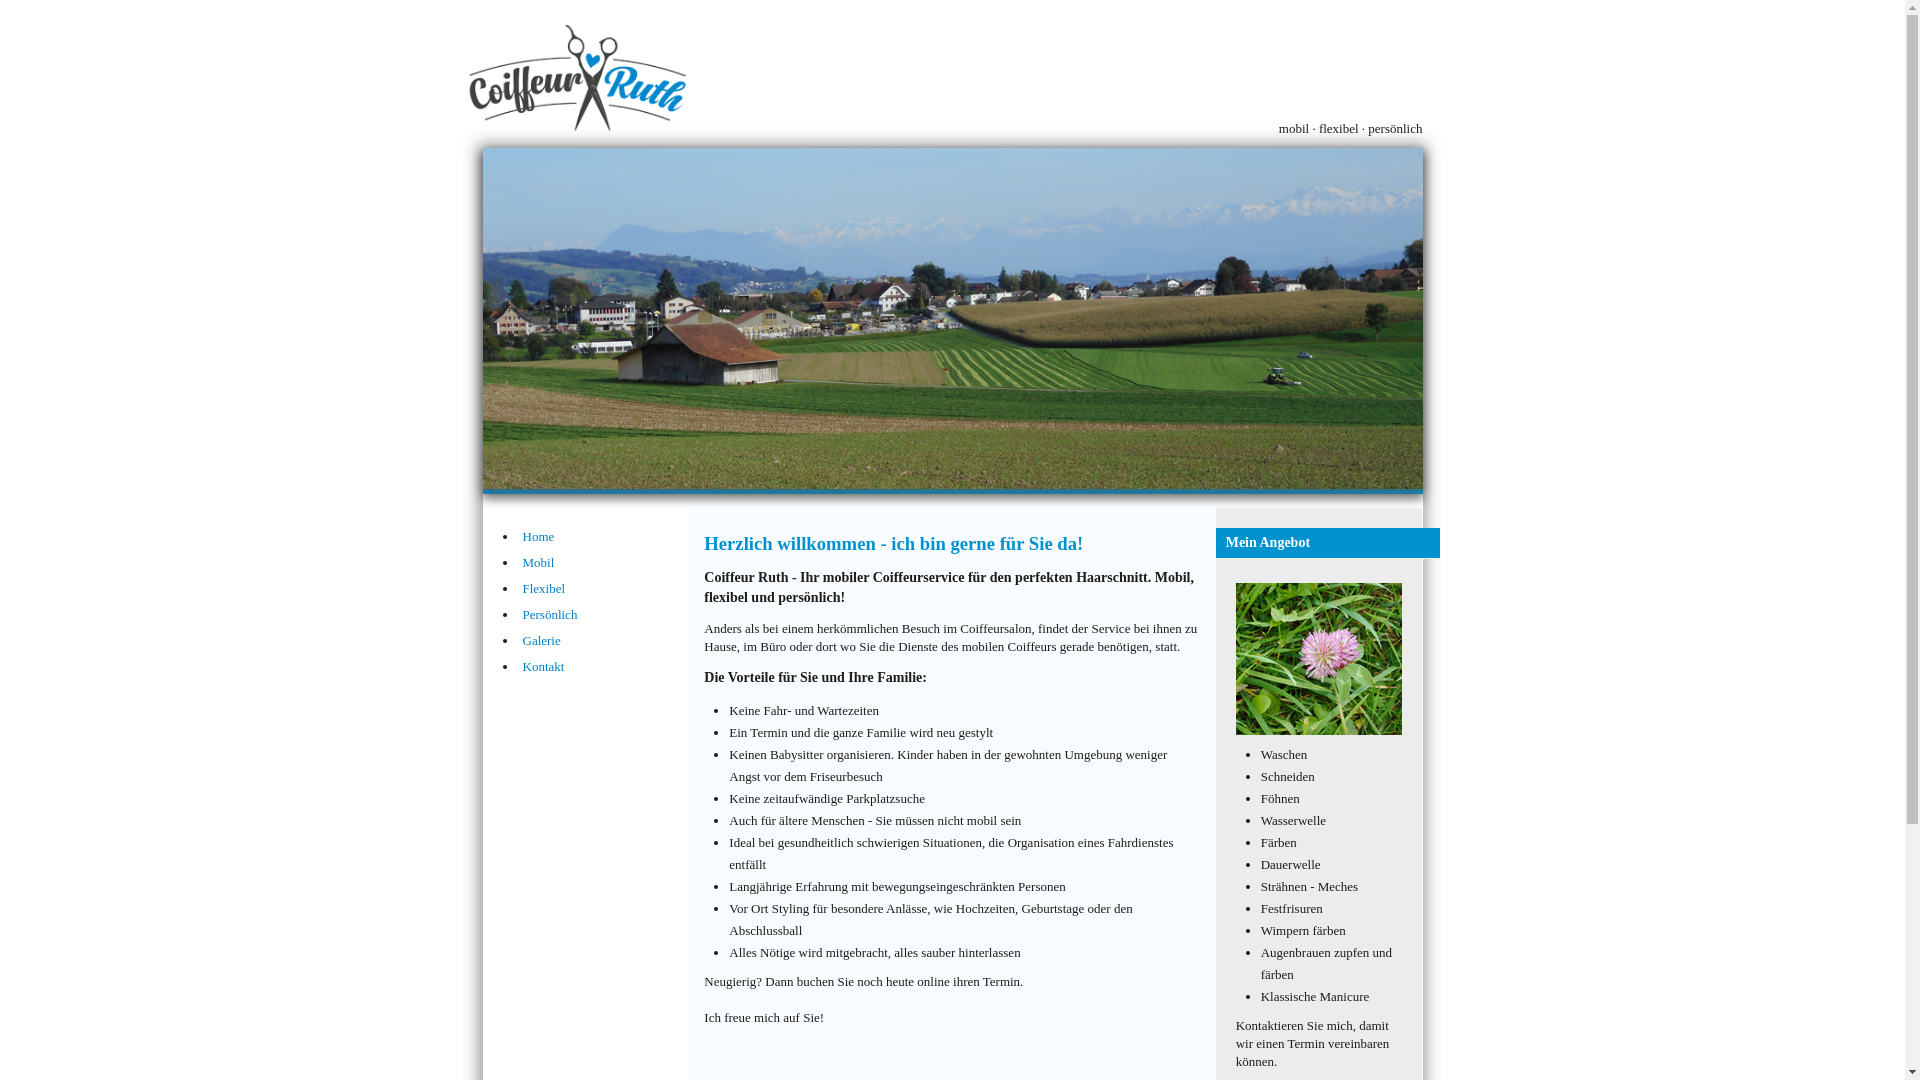  What do you see at coordinates (606, 641) in the screenshot?
I see `Galerie` at bounding box center [606, 641].